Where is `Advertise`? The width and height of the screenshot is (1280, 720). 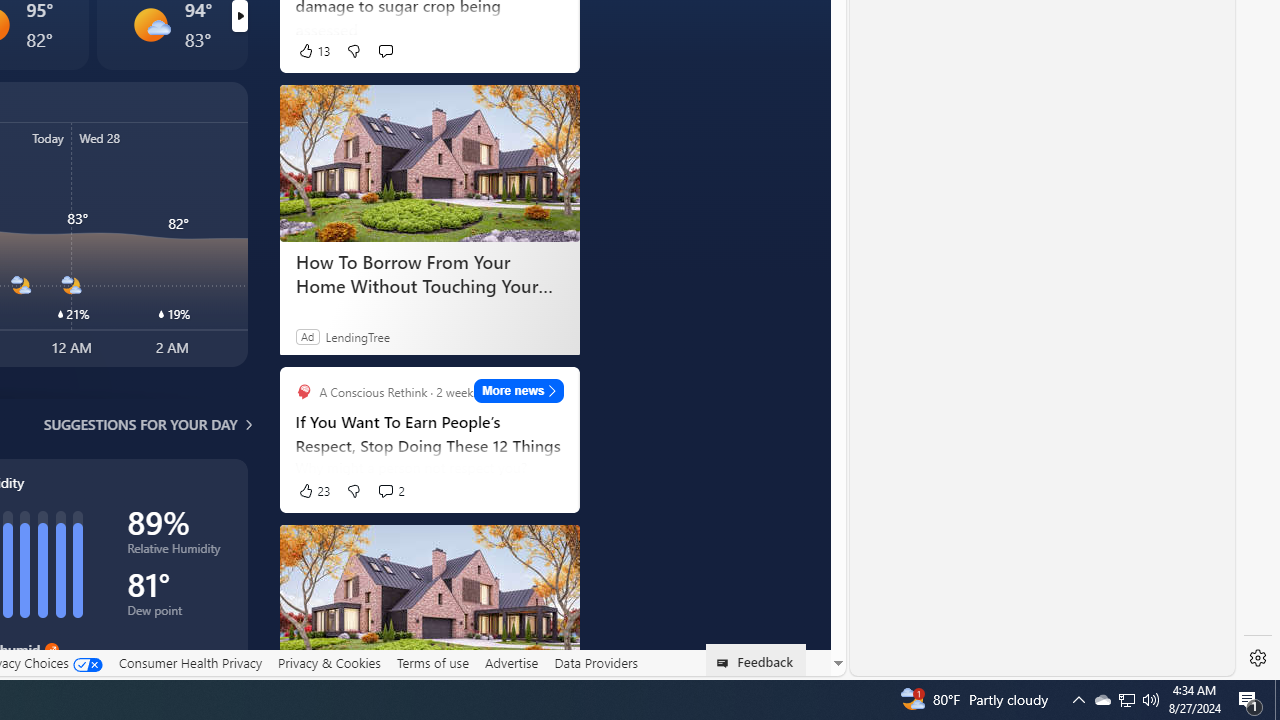 Advertise is located at coordinates (510, 662).